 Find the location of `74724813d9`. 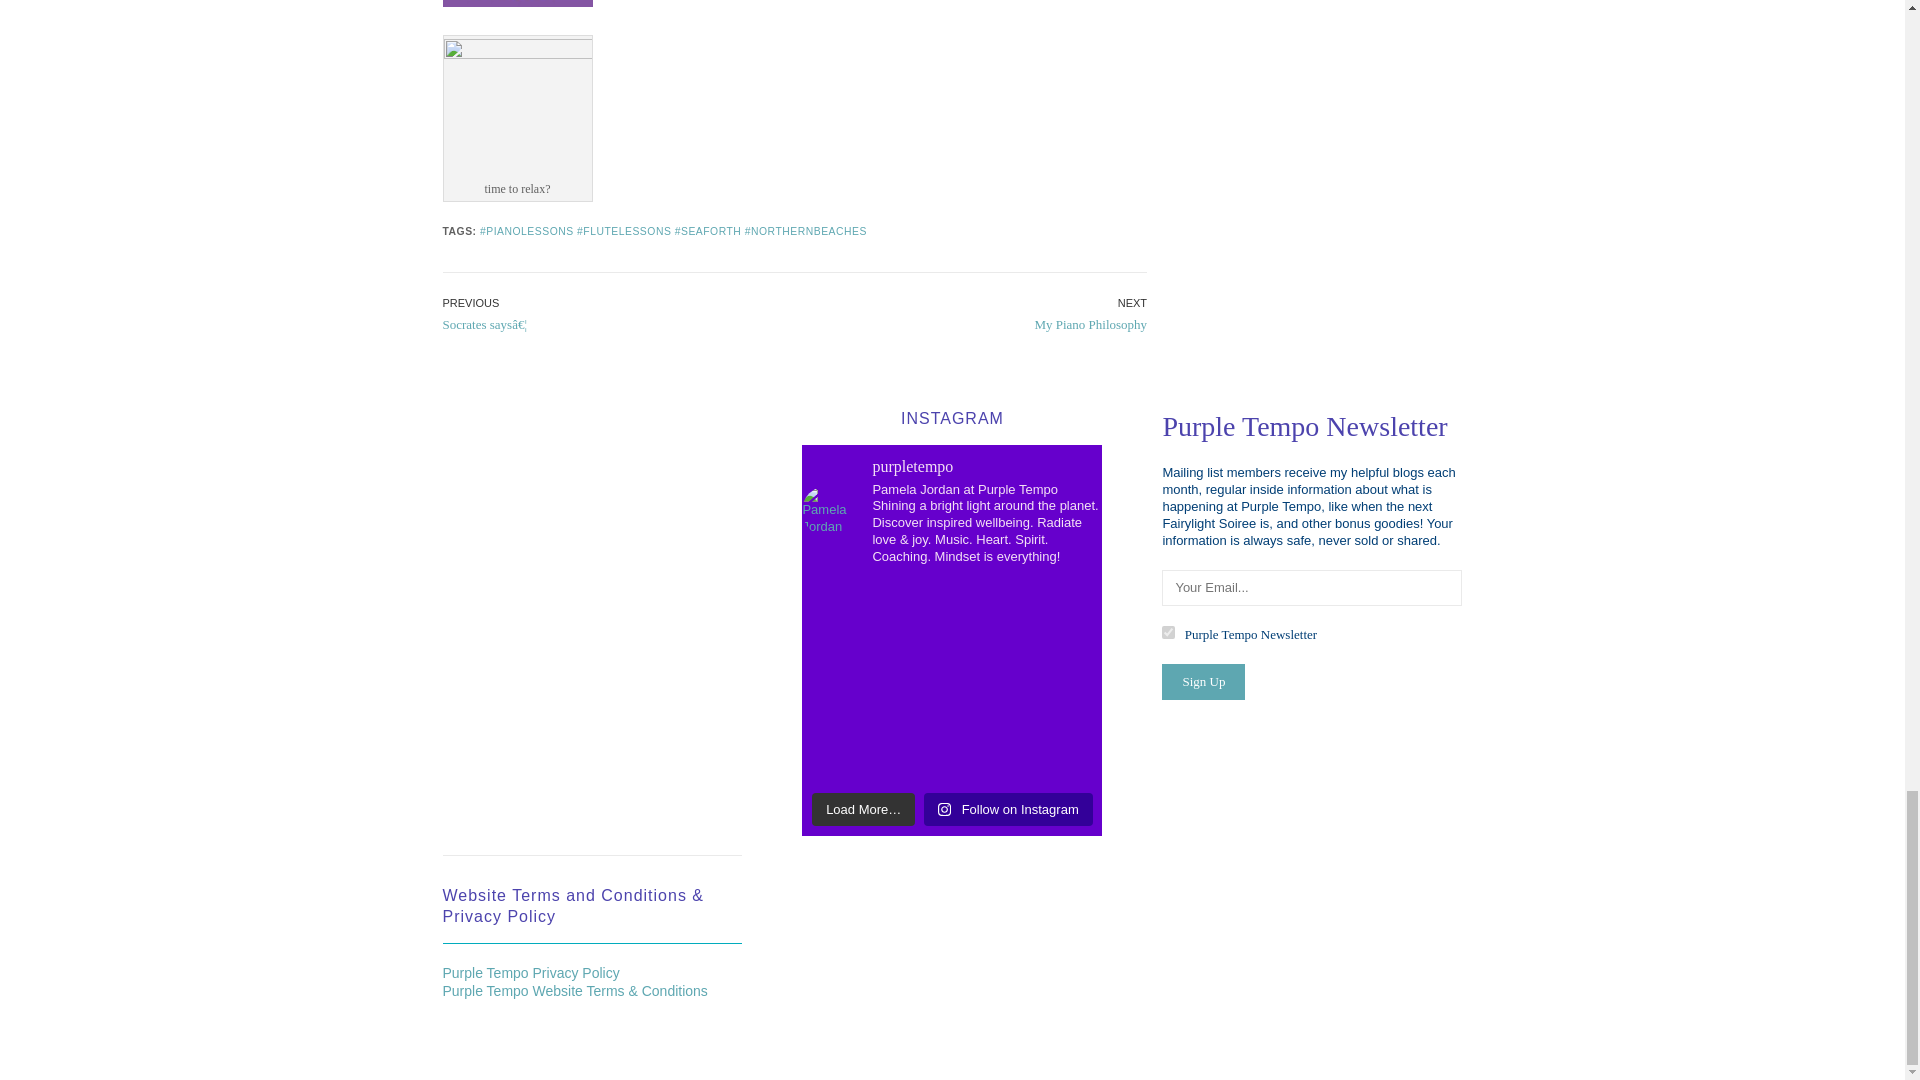

74724813d9 is located at coordinates (1168, 632).